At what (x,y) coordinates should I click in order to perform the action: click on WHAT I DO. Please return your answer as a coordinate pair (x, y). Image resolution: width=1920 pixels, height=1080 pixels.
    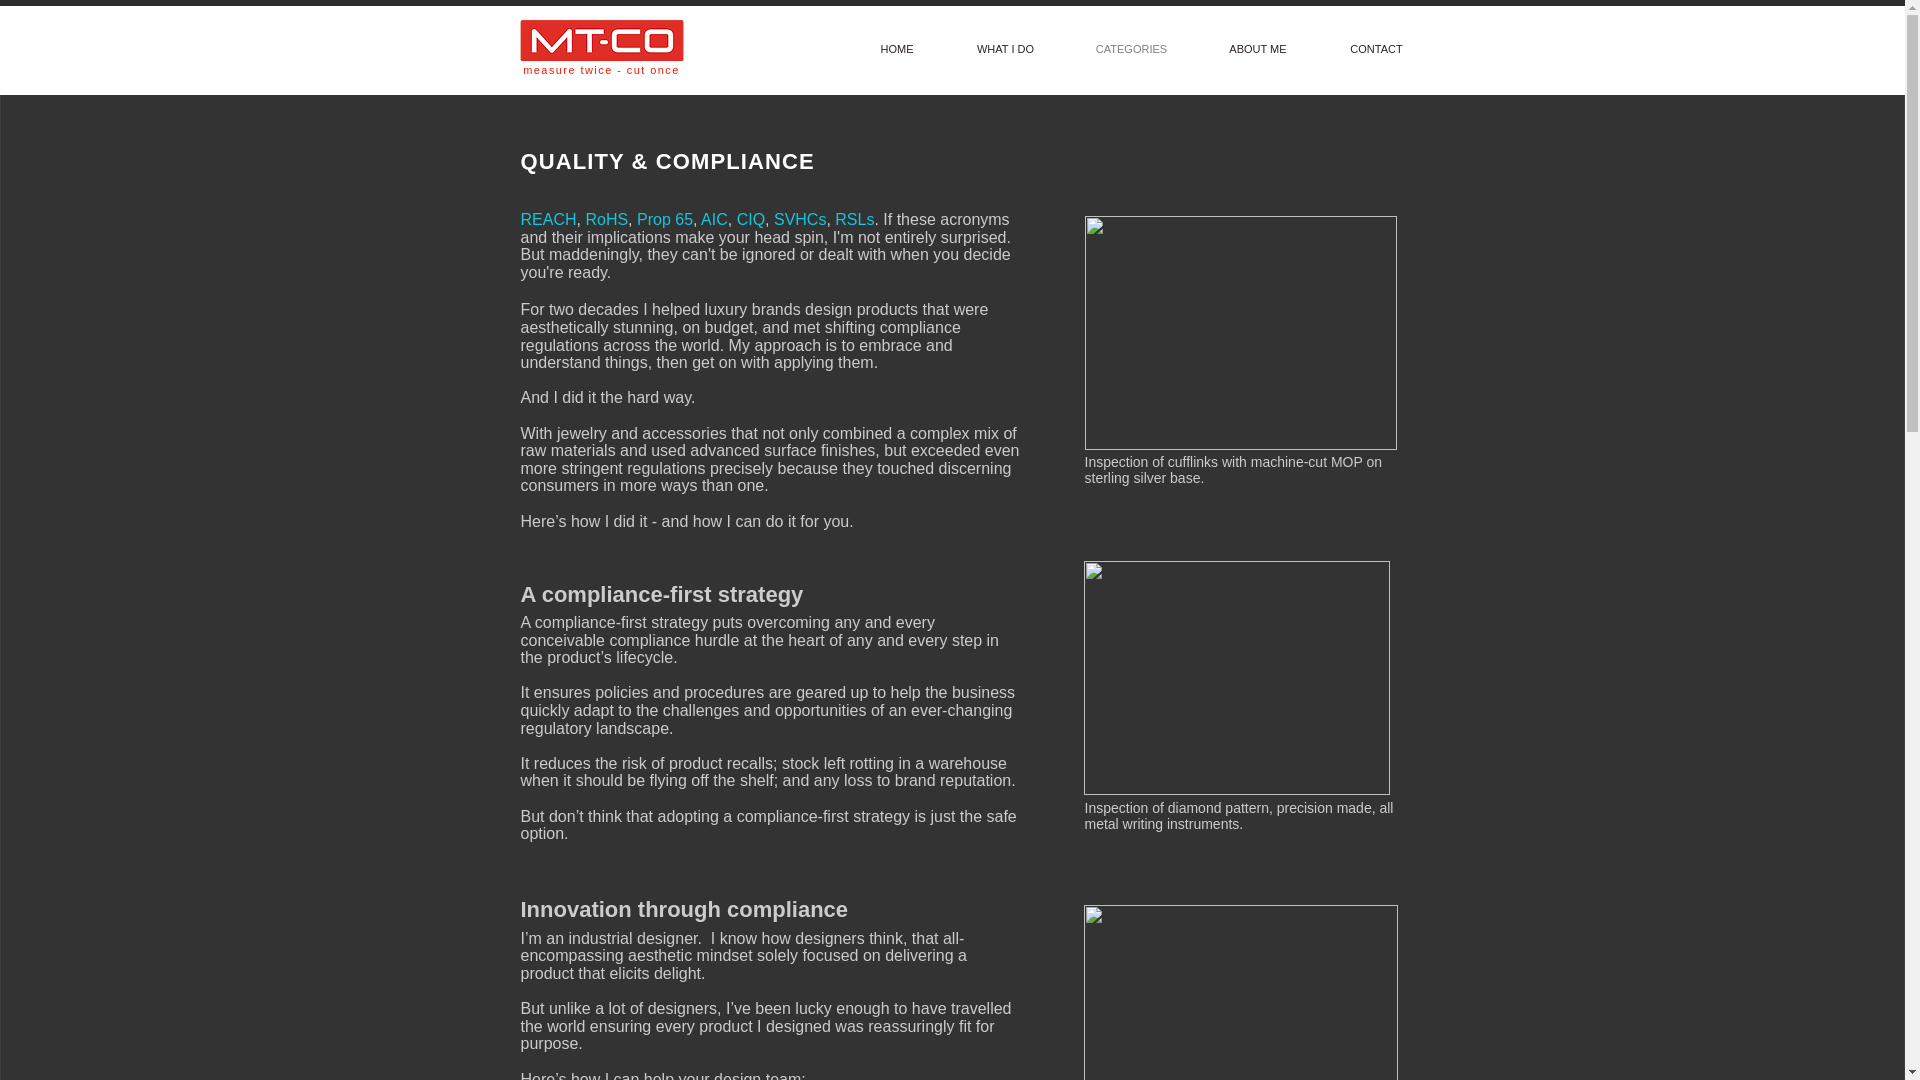
    Looking at the image, I should click on (1006, 48).